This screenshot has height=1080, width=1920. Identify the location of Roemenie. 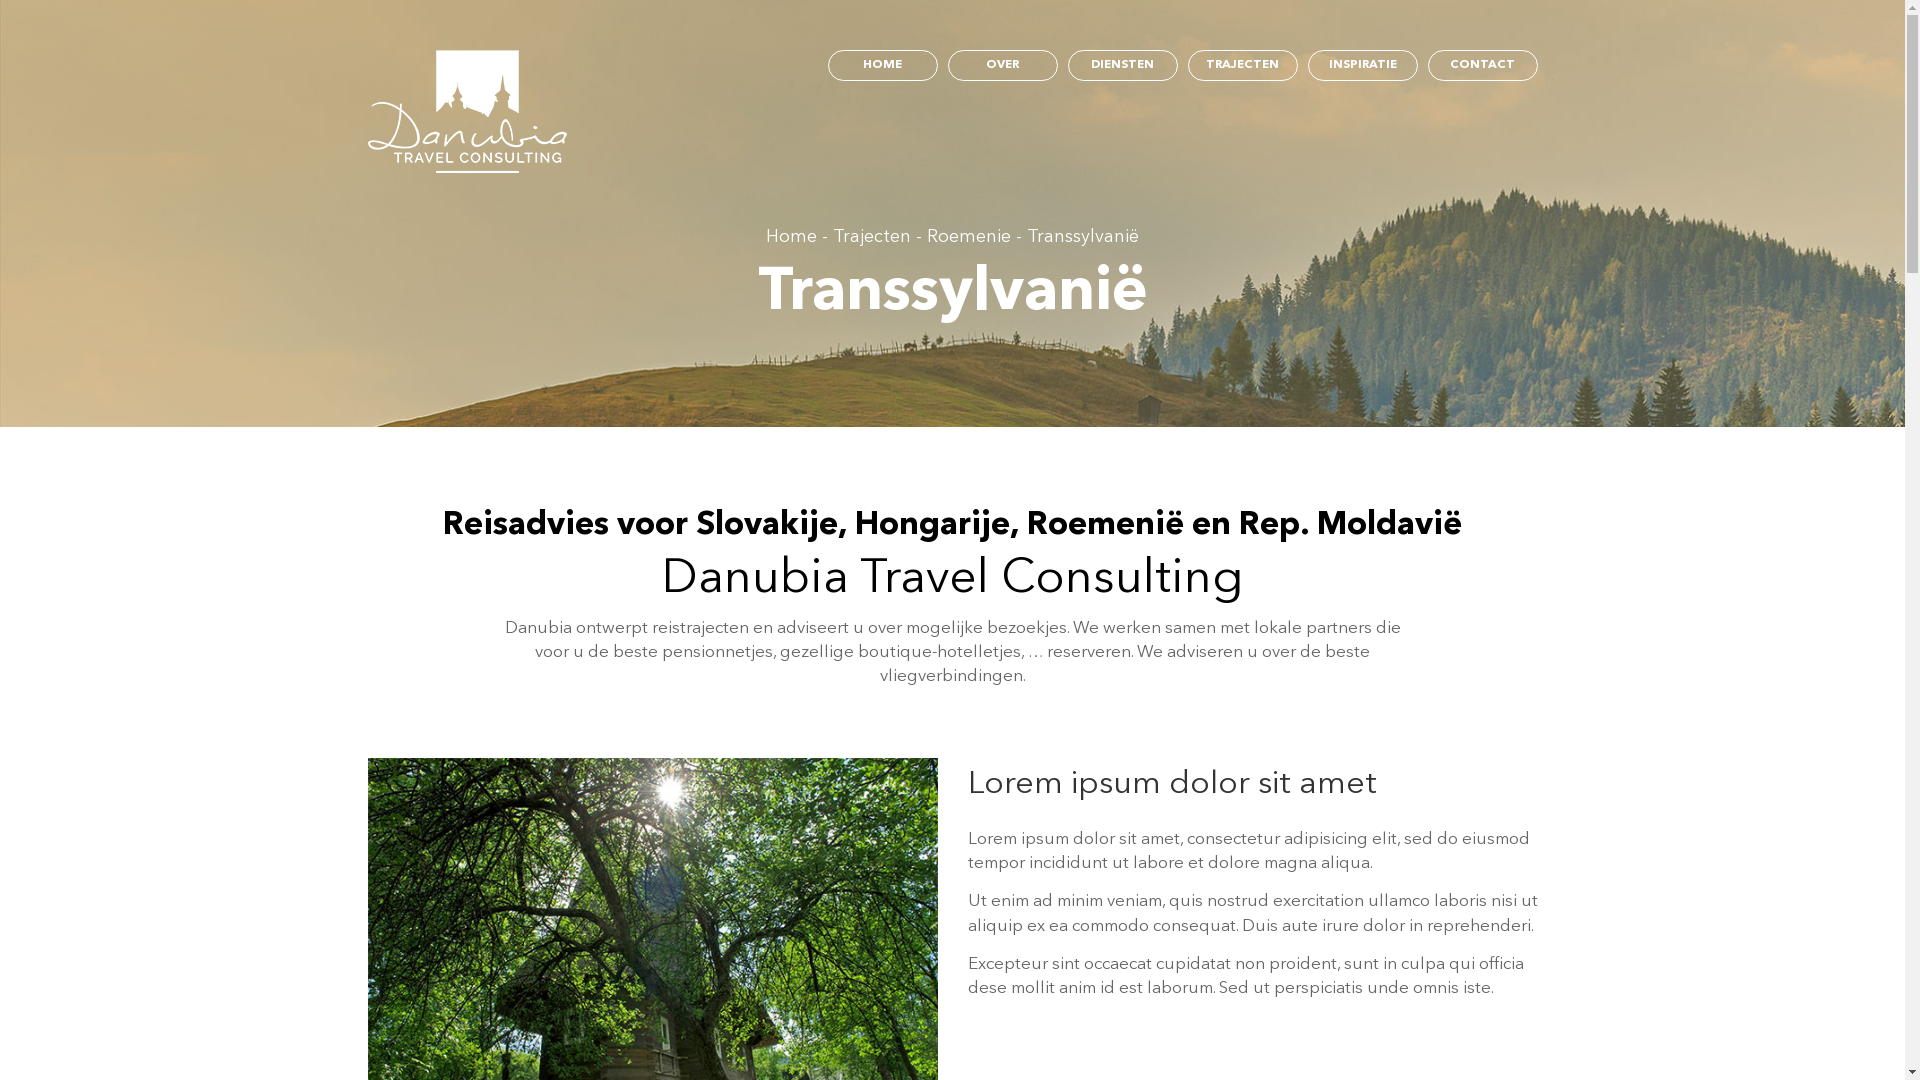
(969, 237).